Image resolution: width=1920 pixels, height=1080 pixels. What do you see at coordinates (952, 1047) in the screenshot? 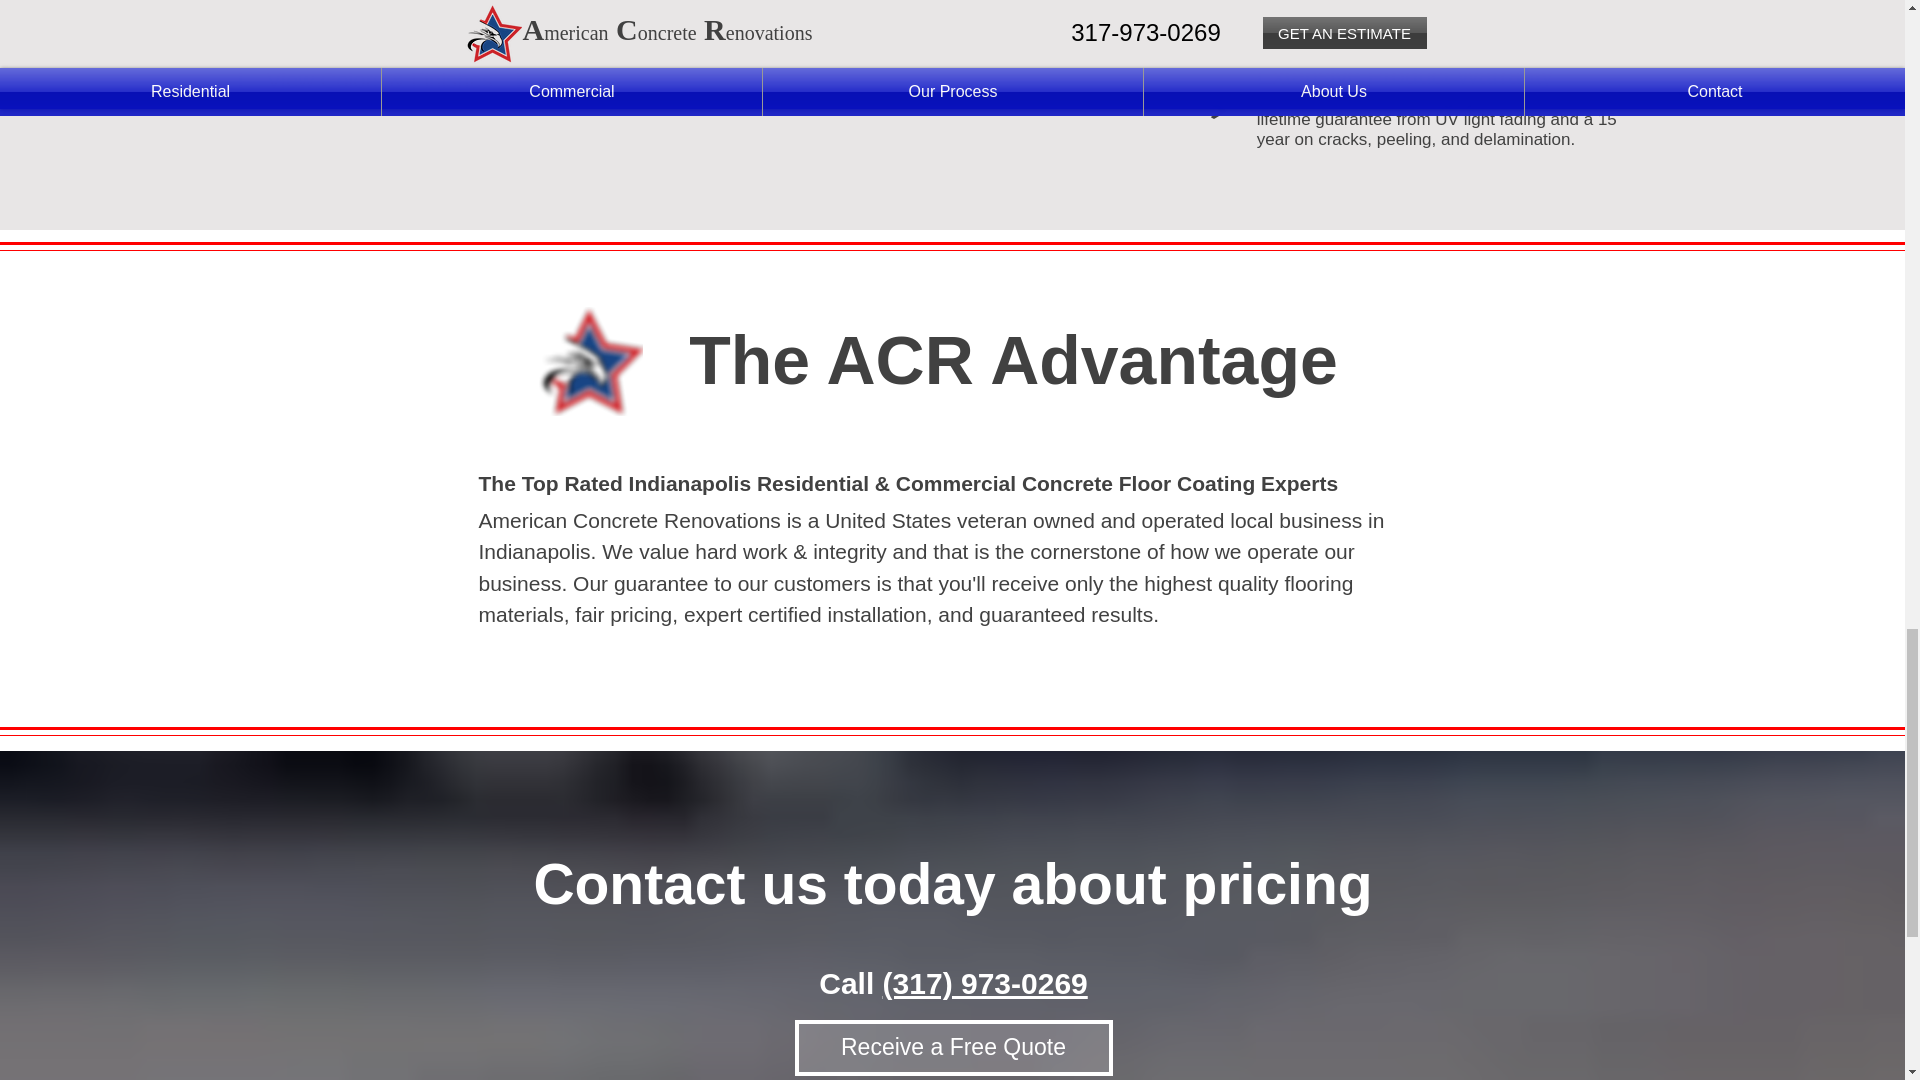
I see `Receive a Free Quote` at bounding box center [952, 1047].